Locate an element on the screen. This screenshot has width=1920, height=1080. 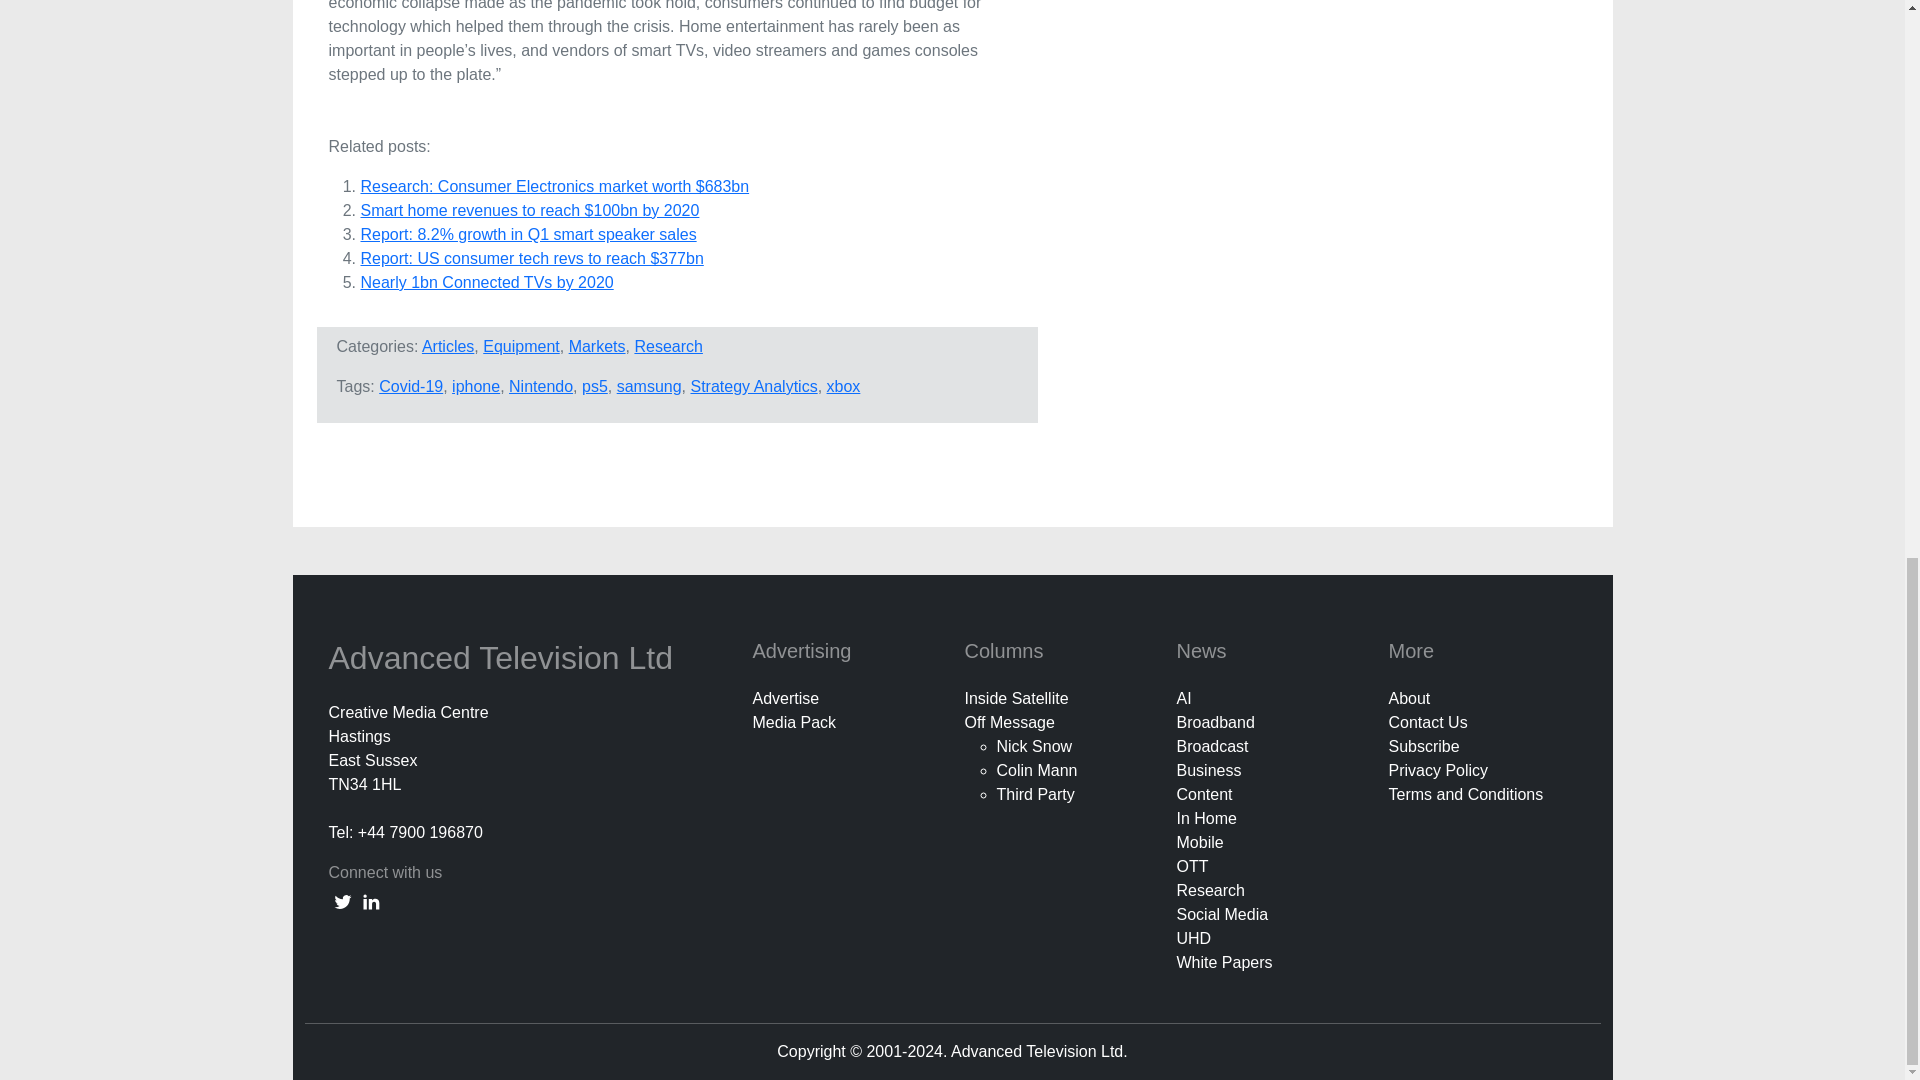
Nintendo is located at coordinates (540, 386).